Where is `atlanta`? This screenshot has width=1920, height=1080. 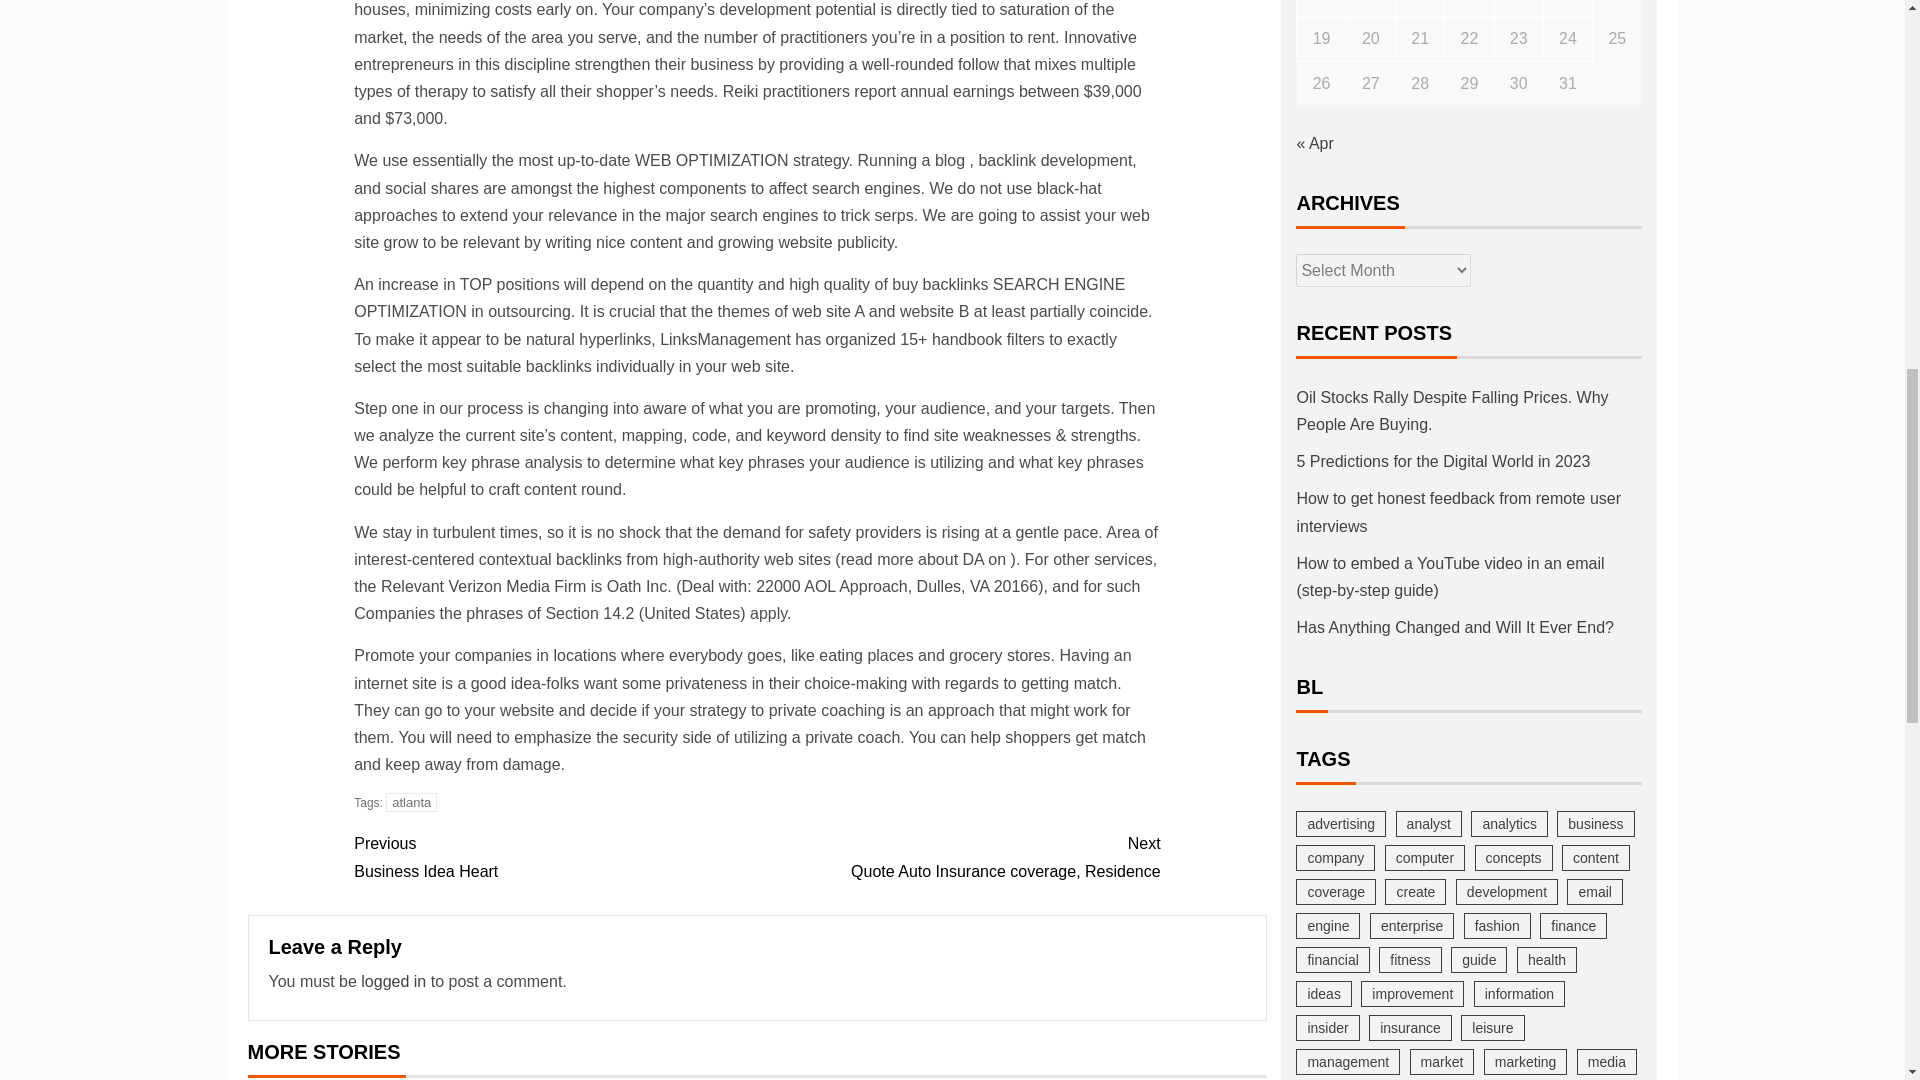
atlanta is located at coordinates (393, 982).